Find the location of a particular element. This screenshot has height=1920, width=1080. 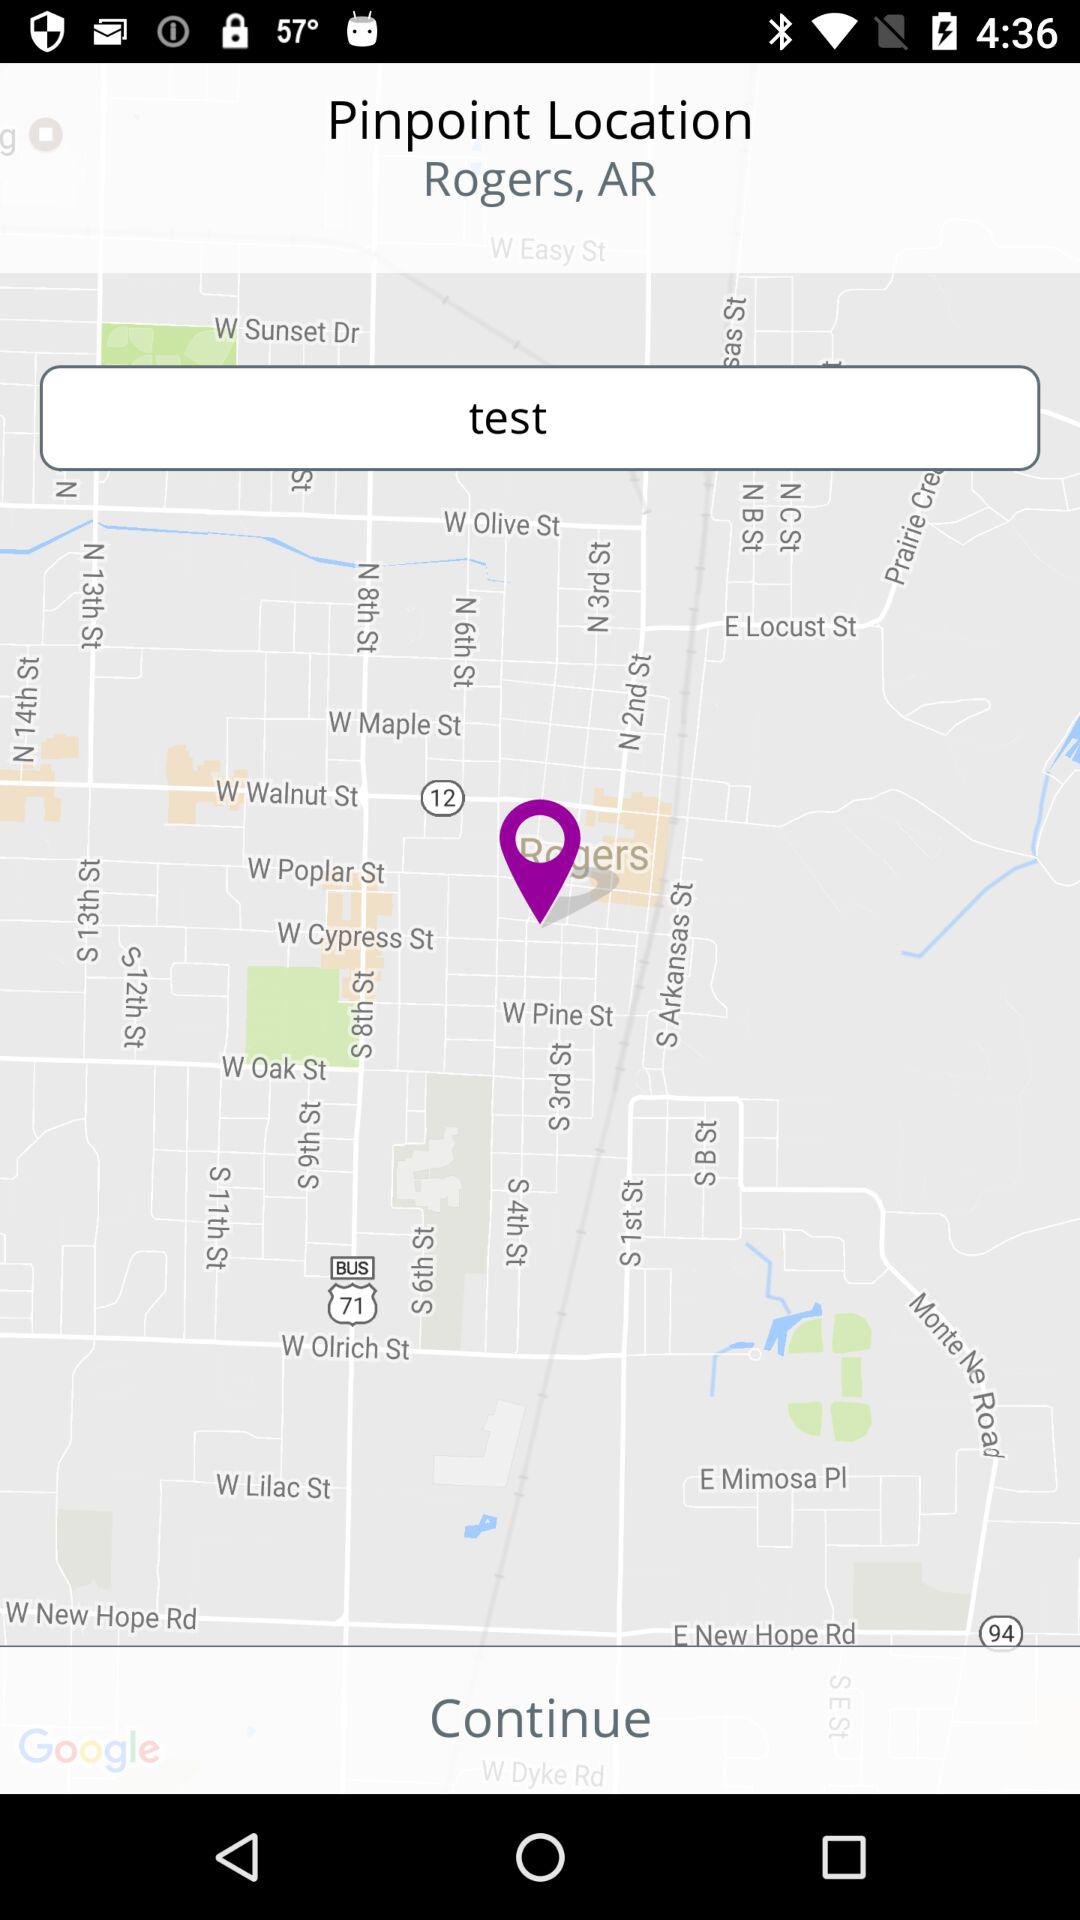

press the icon to the left of the rogers, ar item is located at coordinates (131, 240).